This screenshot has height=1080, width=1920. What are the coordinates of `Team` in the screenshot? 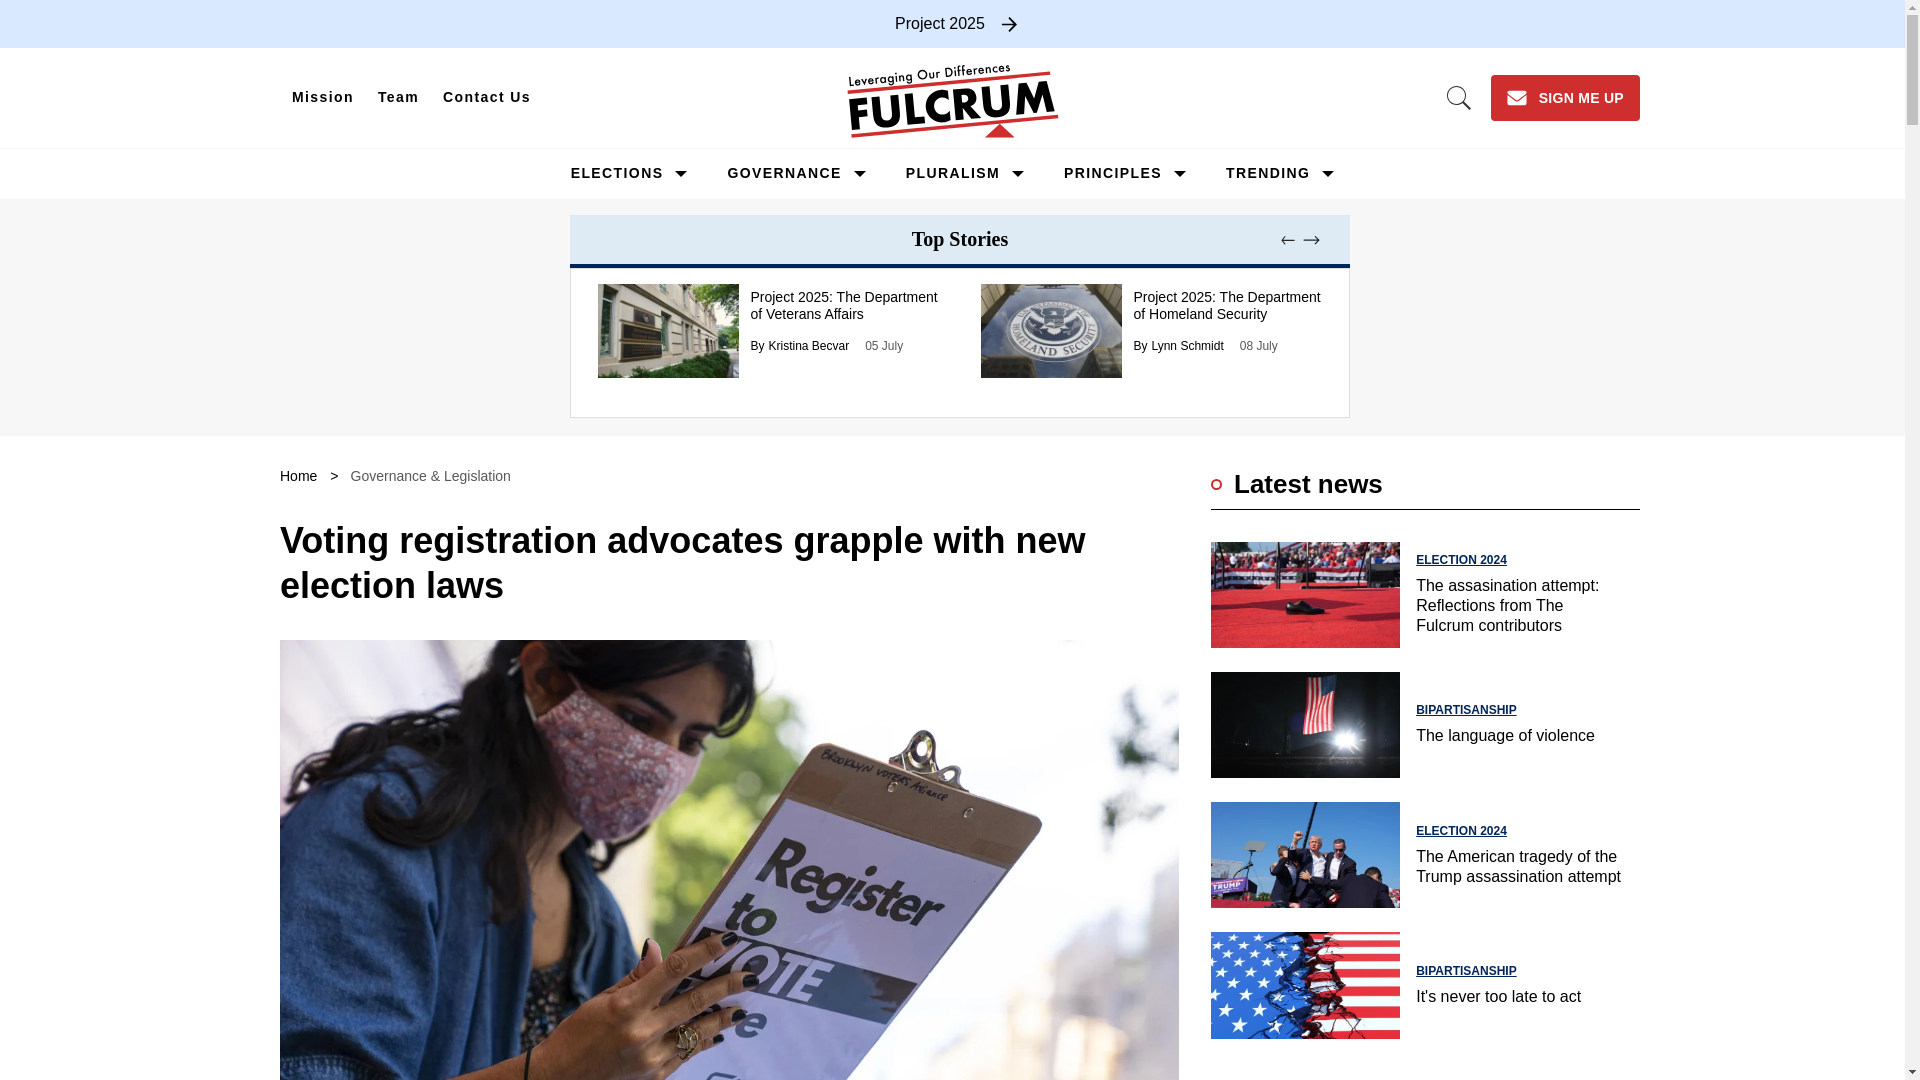 It's located at (398, 98).